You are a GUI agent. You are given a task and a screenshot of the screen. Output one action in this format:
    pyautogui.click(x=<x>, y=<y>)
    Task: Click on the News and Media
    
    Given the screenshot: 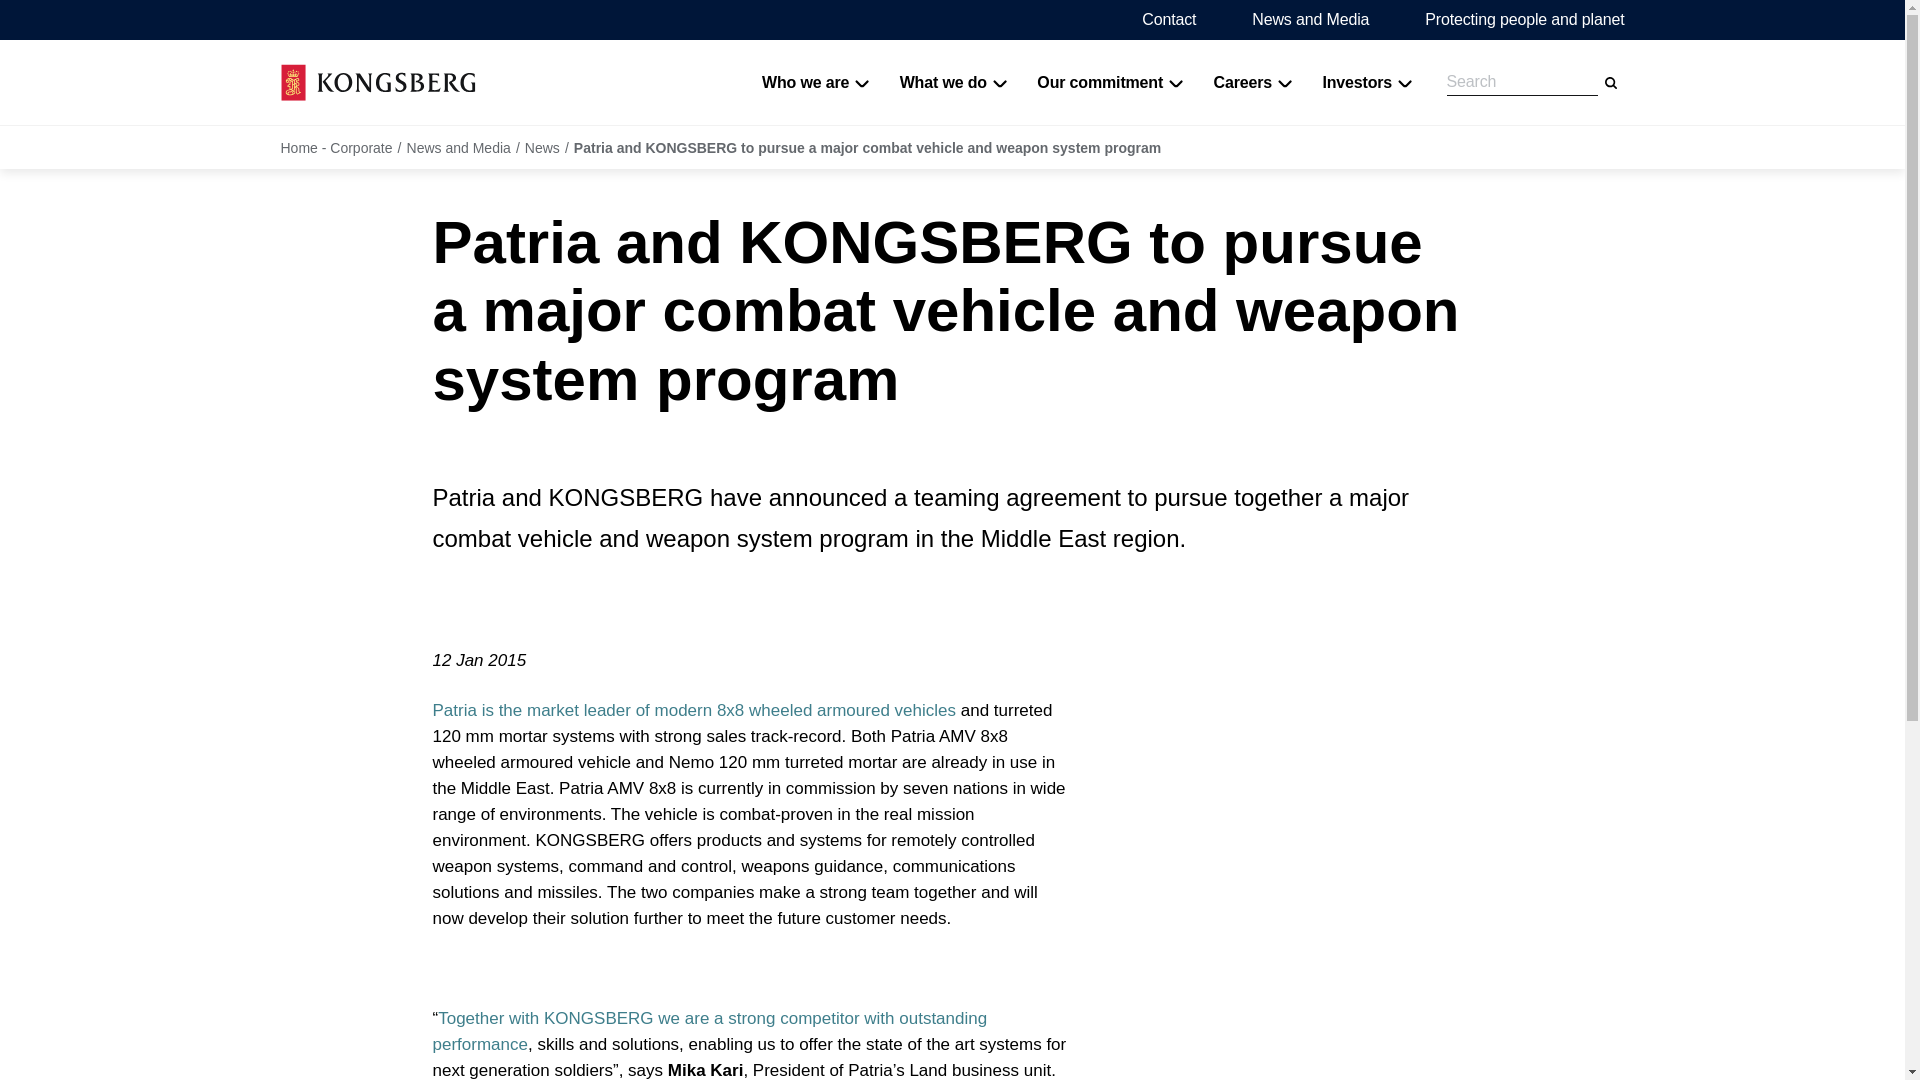 What is the action you would take?
    pyautogui.click(x=1310, y=19)
    